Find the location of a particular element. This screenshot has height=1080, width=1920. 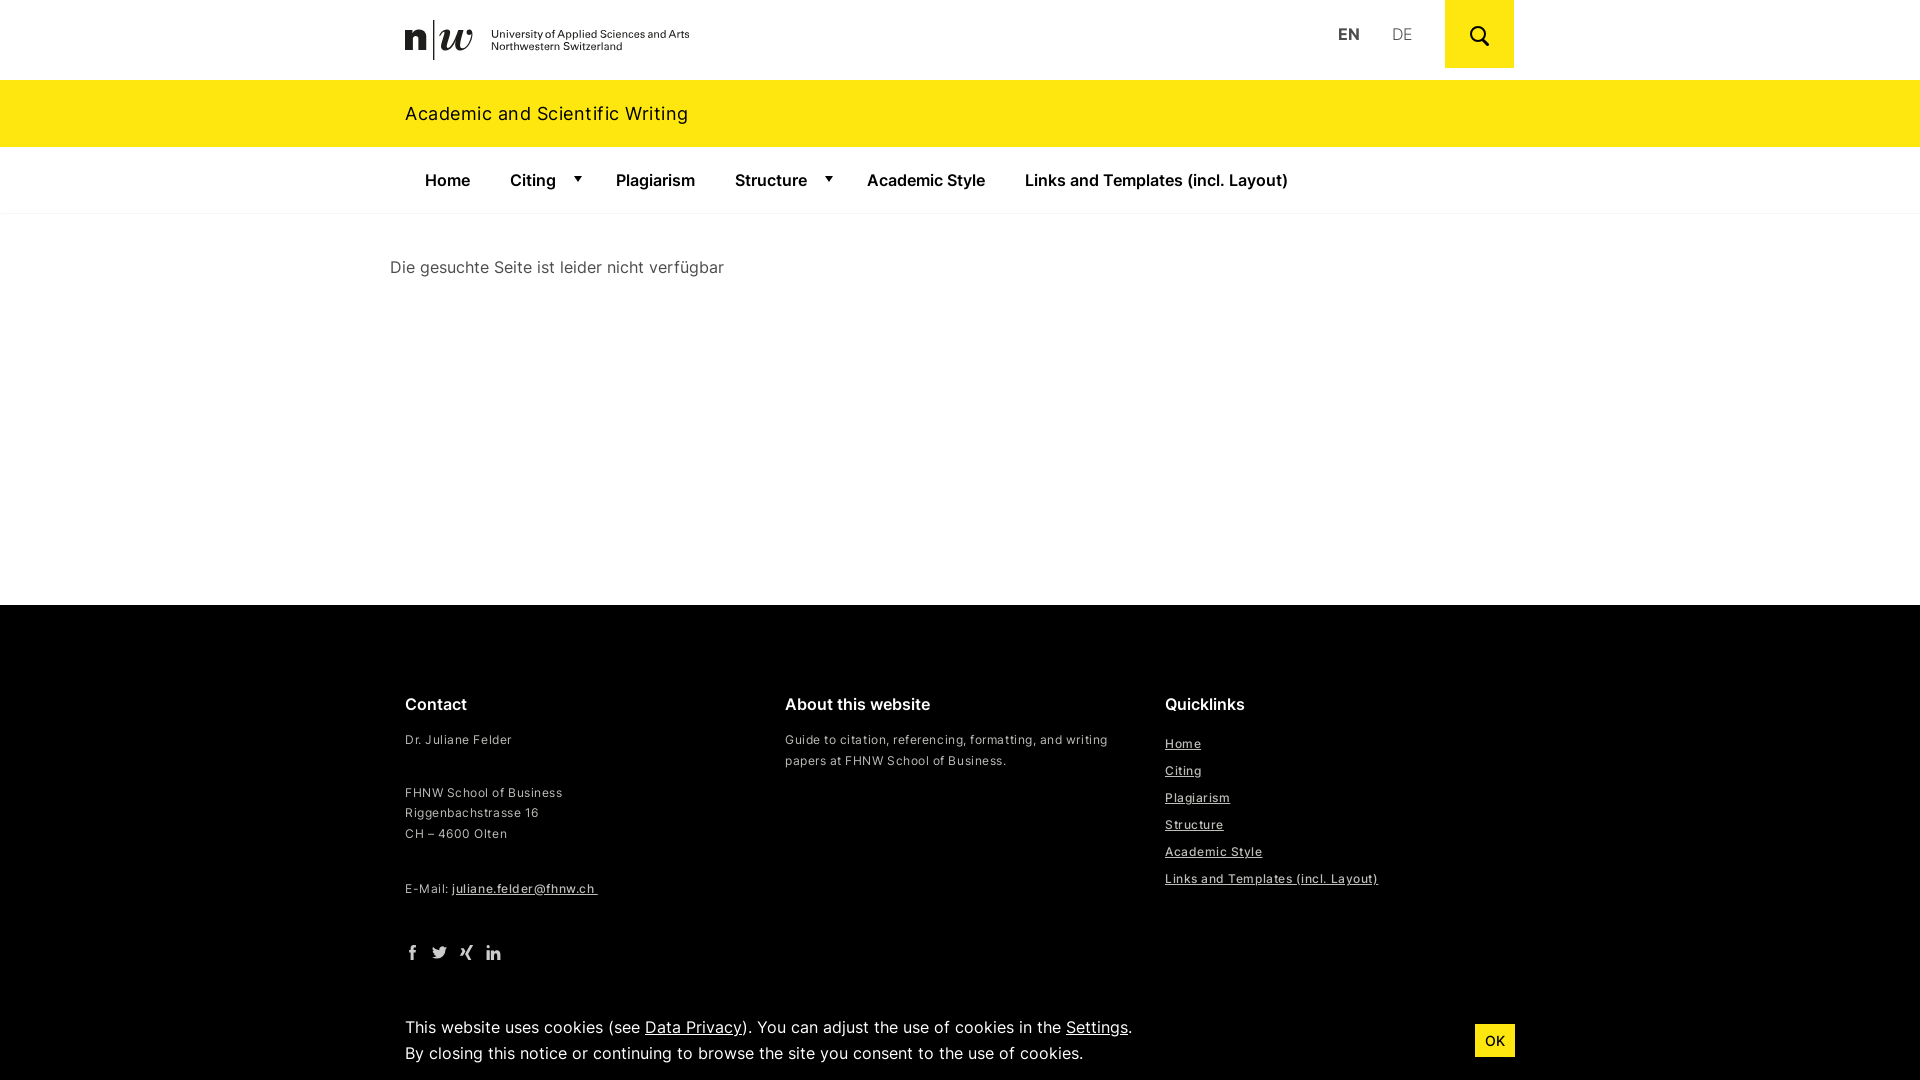

Follow us on Twitter is located at coordinates (440, 952).